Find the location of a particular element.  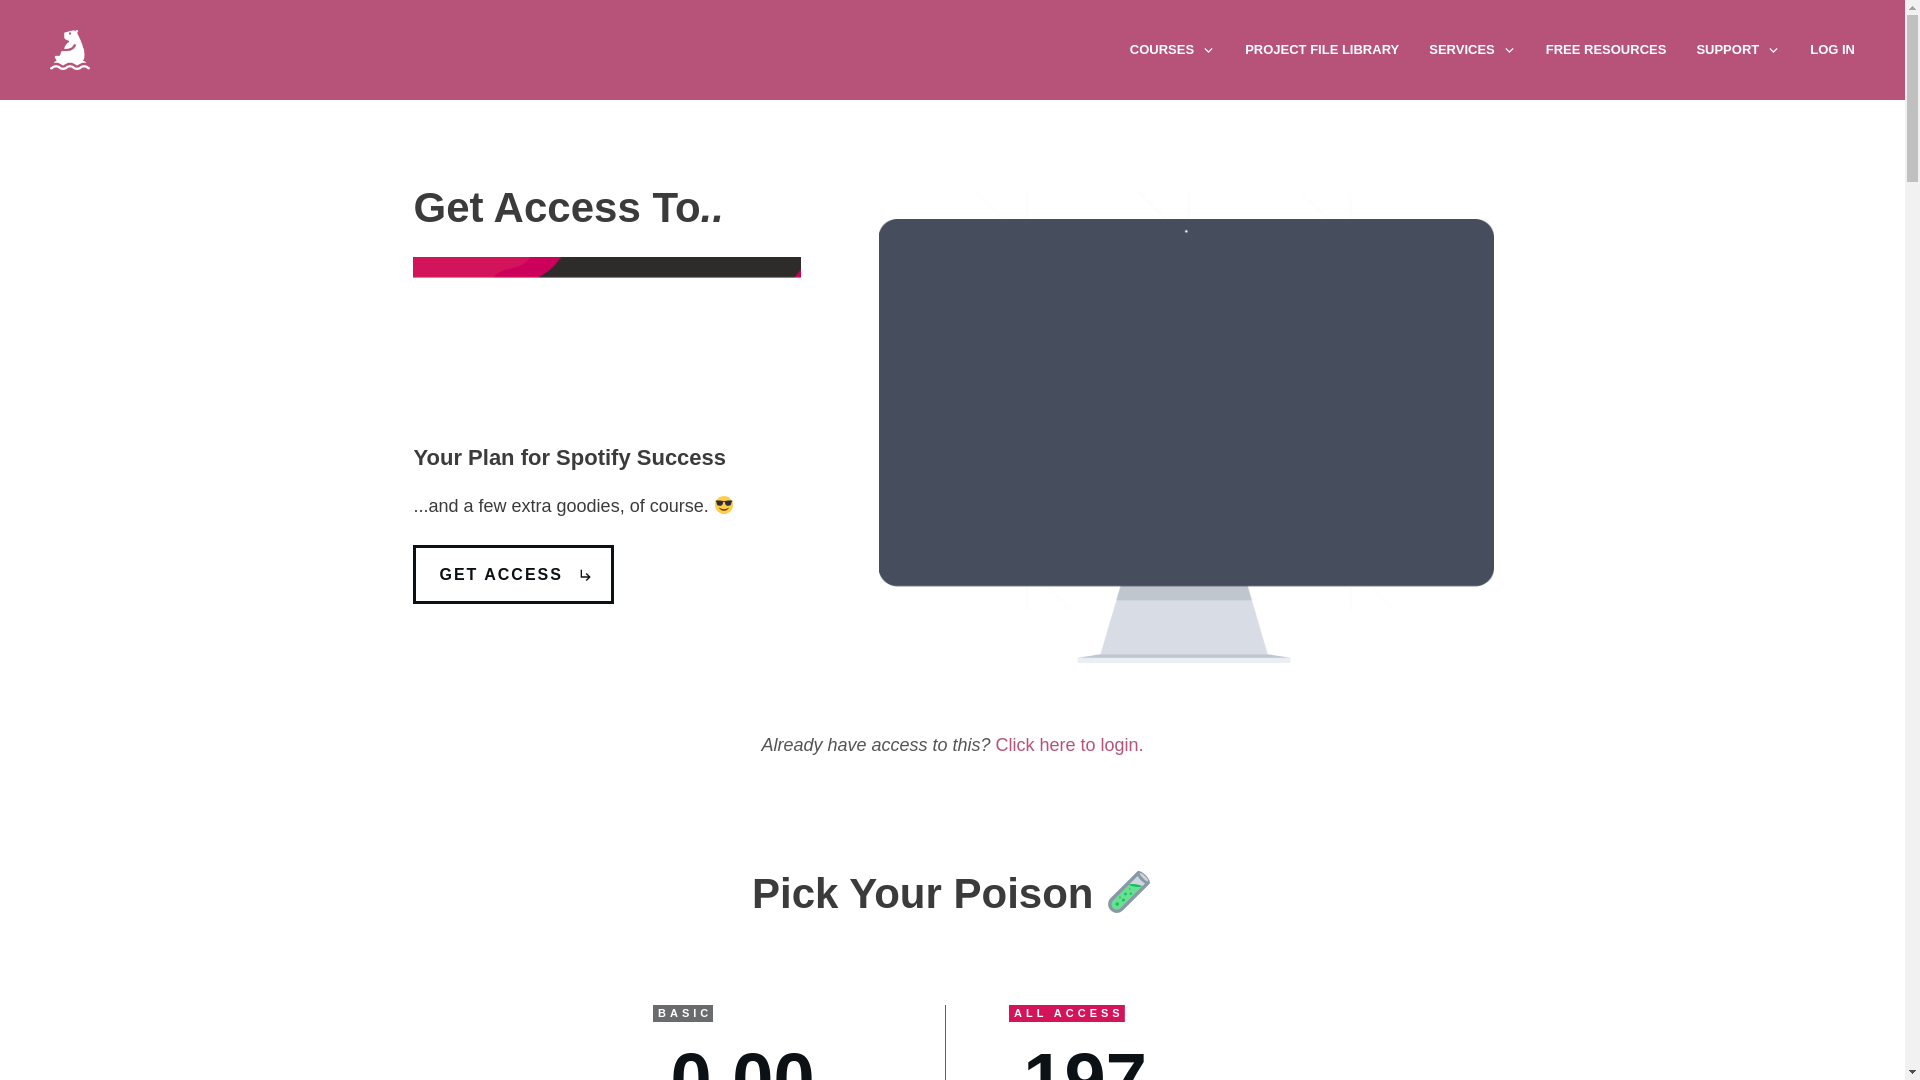

Responsive Video is located at coordinates (1186, 402).